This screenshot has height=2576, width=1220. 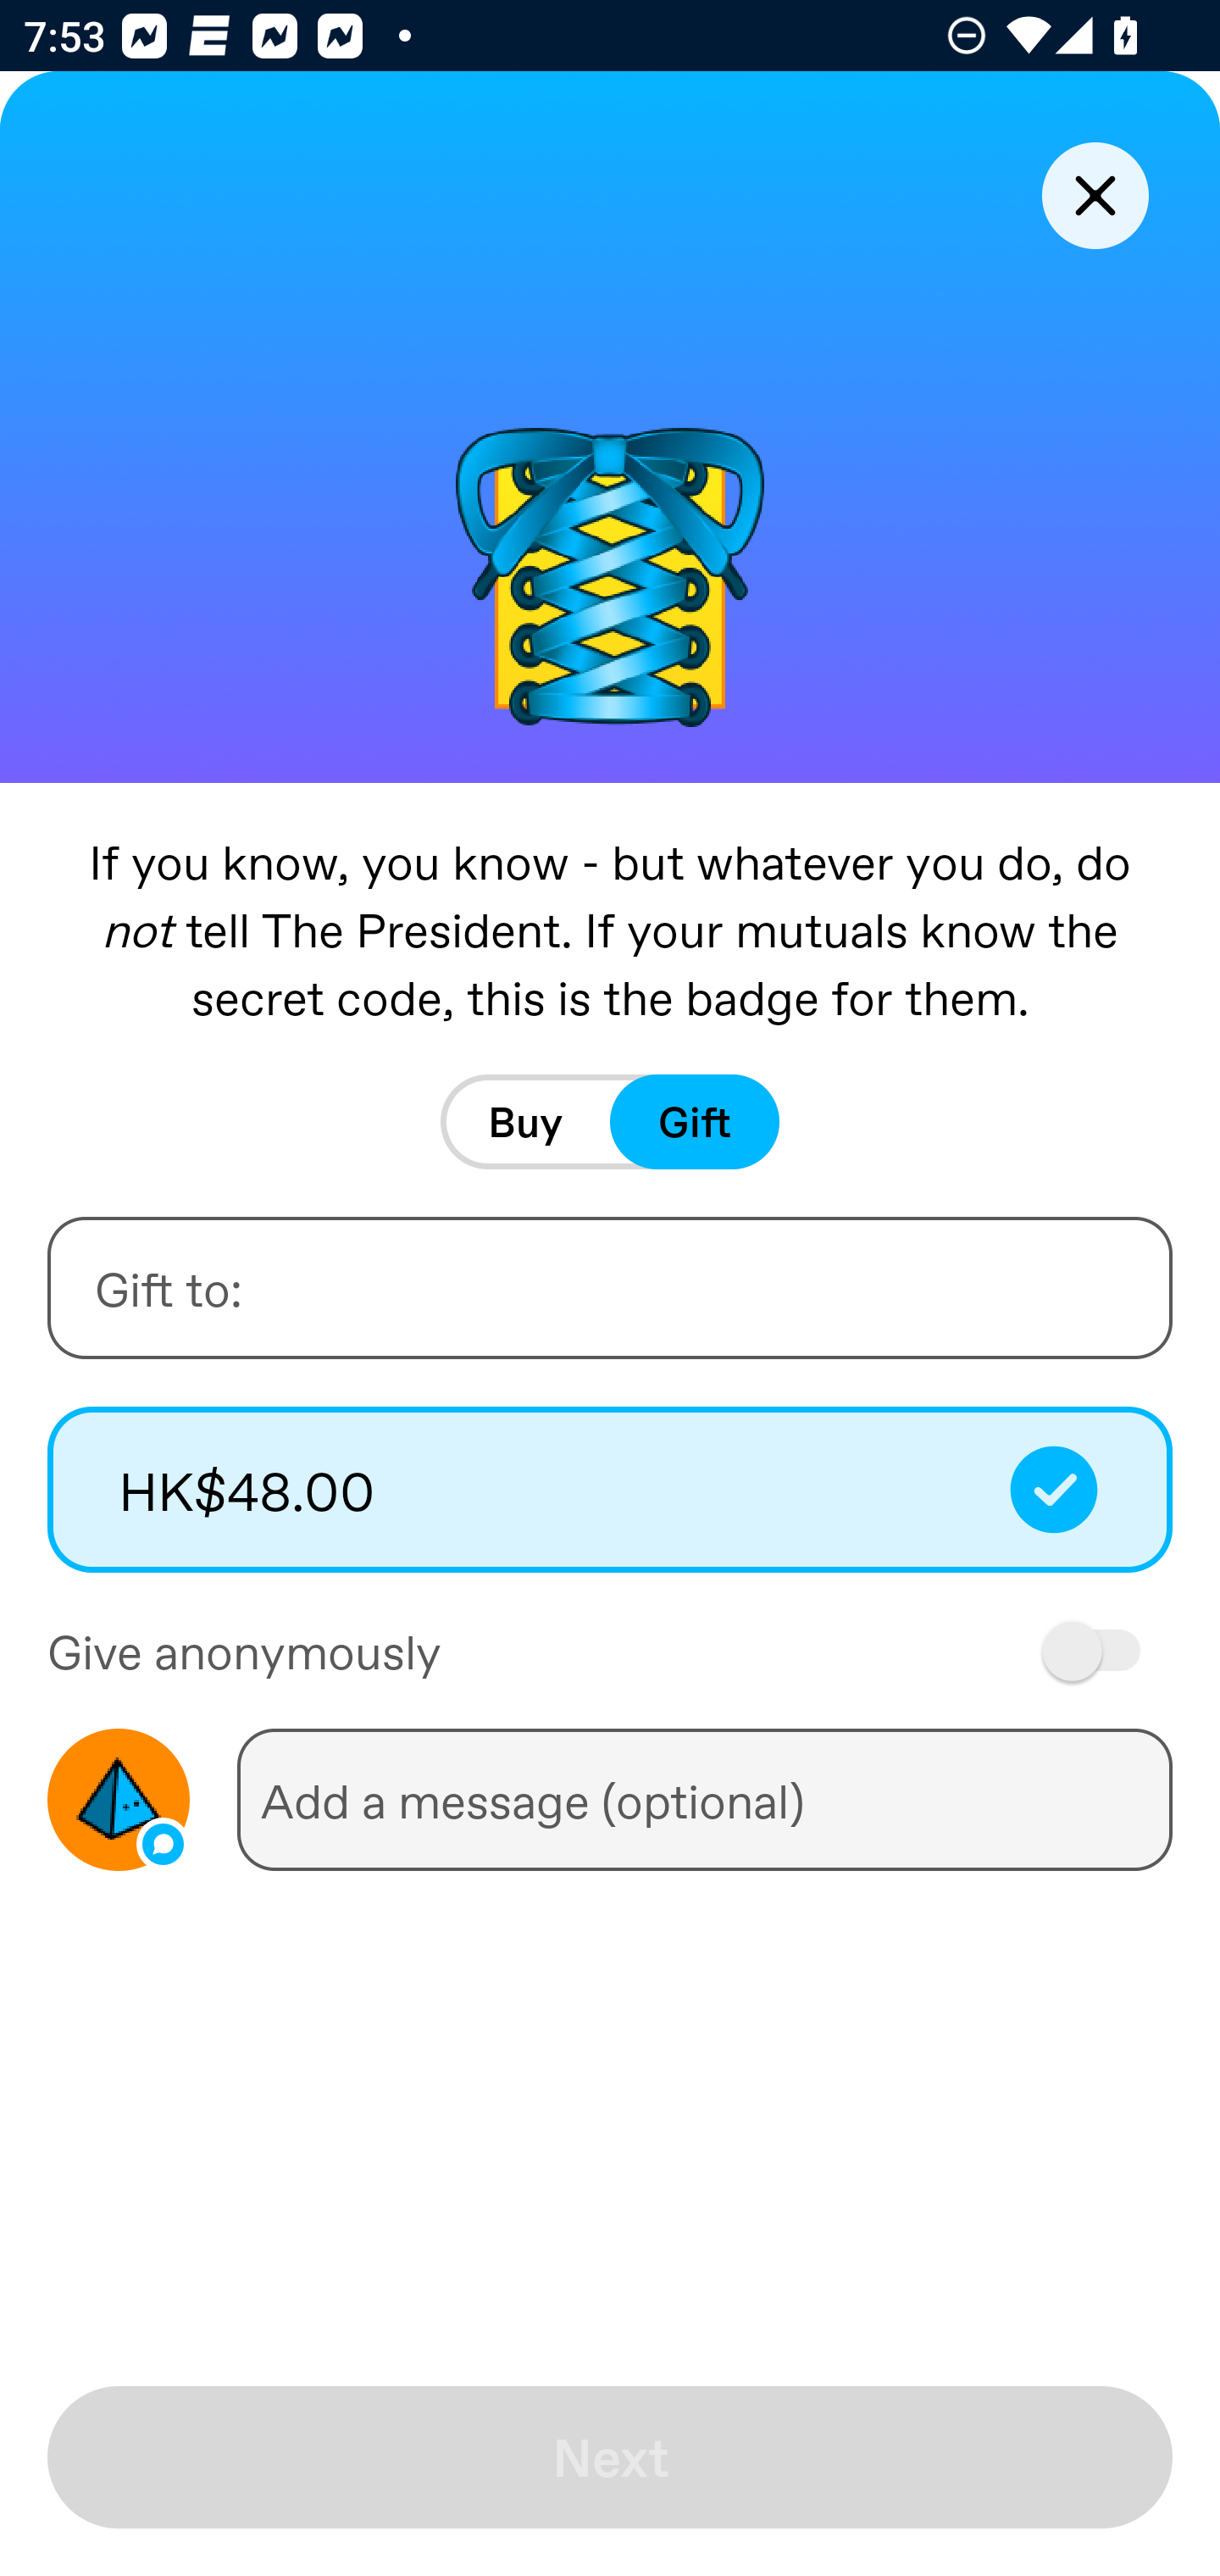 I want to click on Next, so click(x=610, y=2457).